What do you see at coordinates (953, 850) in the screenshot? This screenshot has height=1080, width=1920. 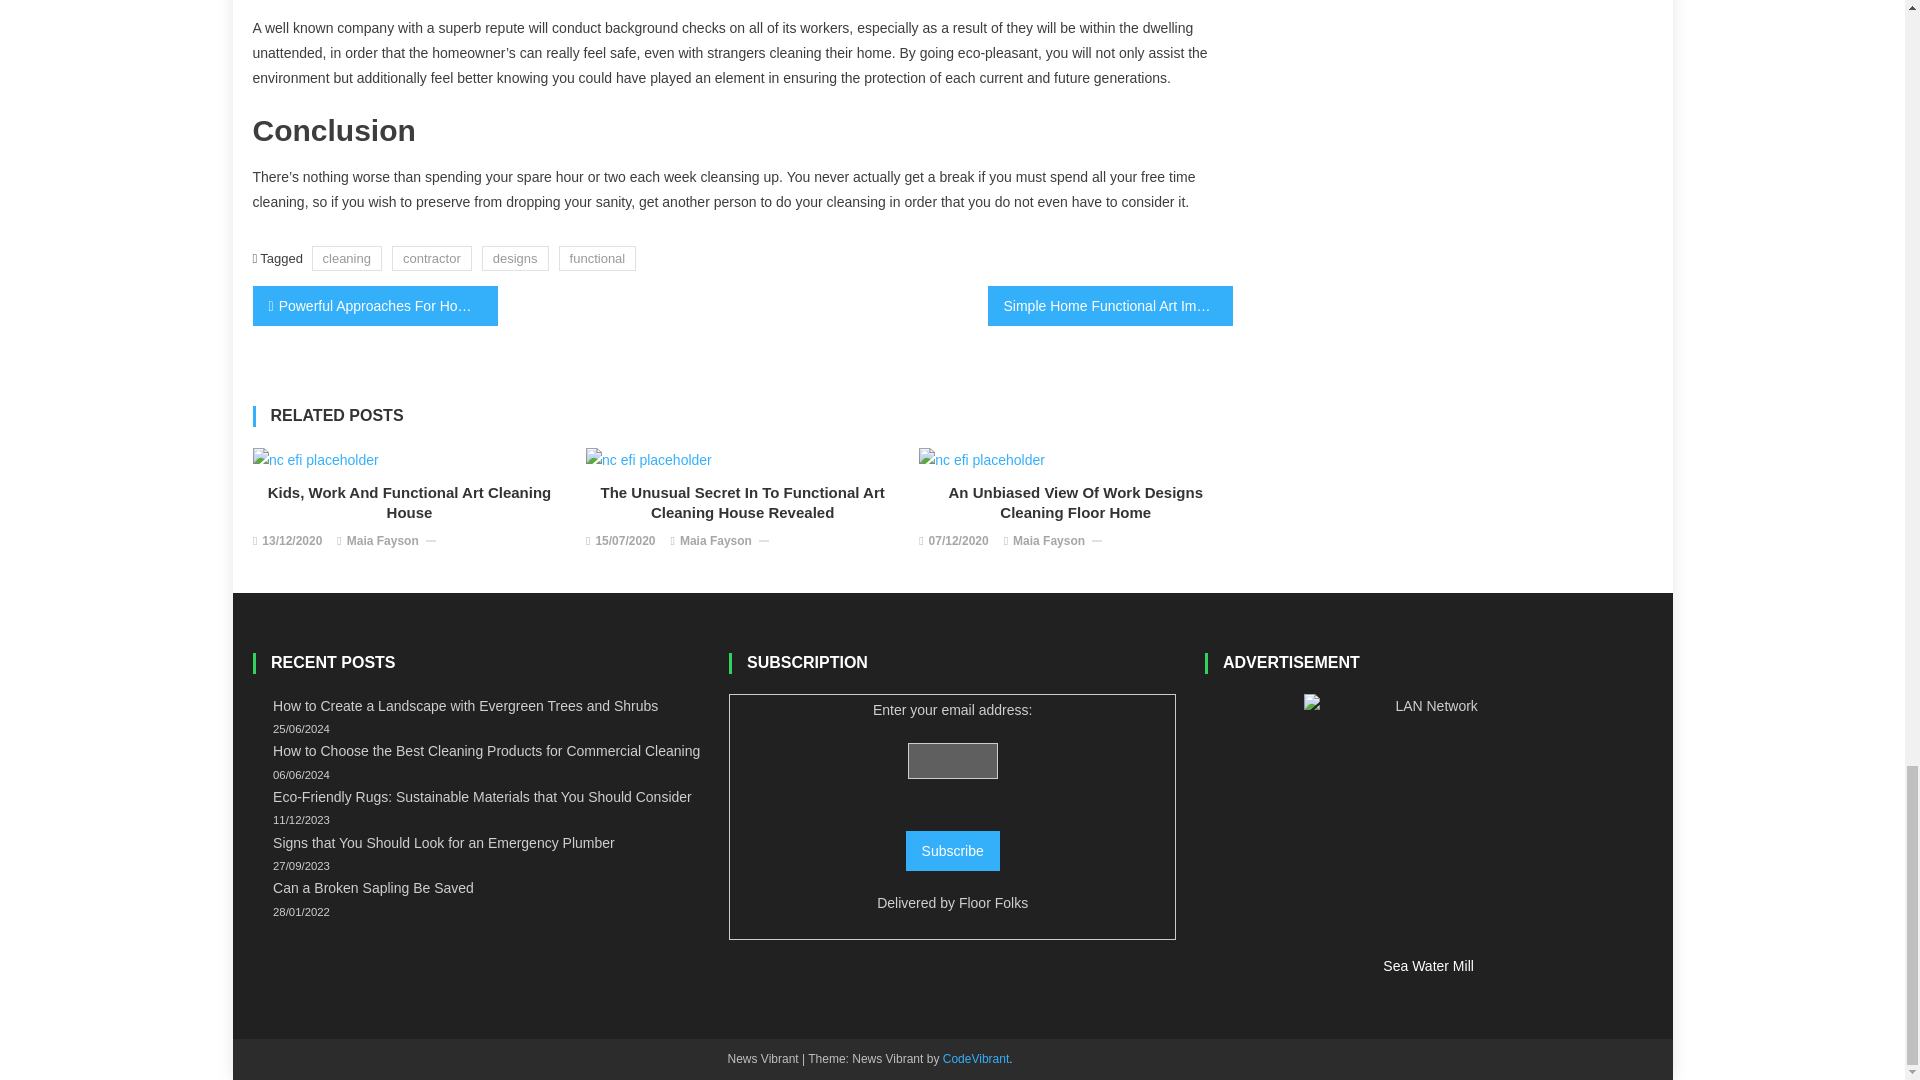 I see `Subscribe` at bounding box center [953, 850].